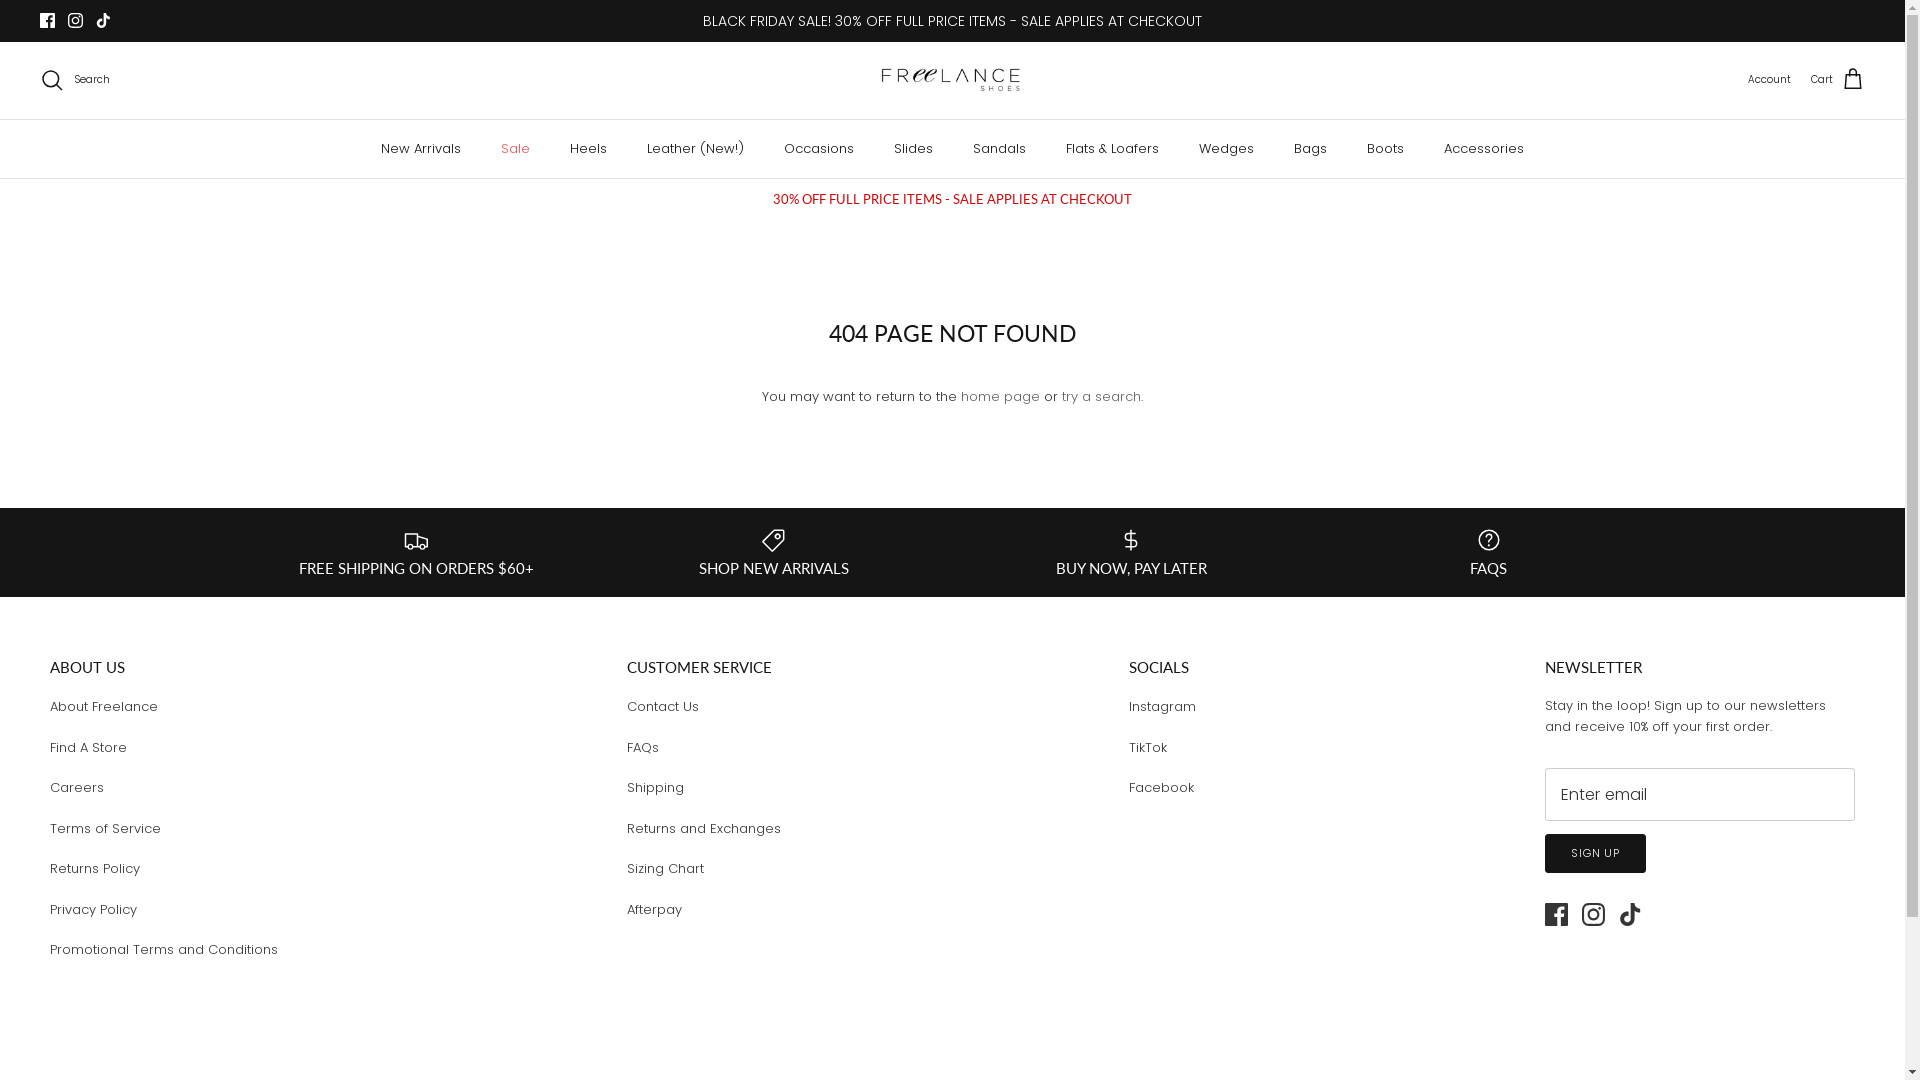  Describe the element at coordinates (1148, 748) in the screenshot. I see `TikTok` at that location.